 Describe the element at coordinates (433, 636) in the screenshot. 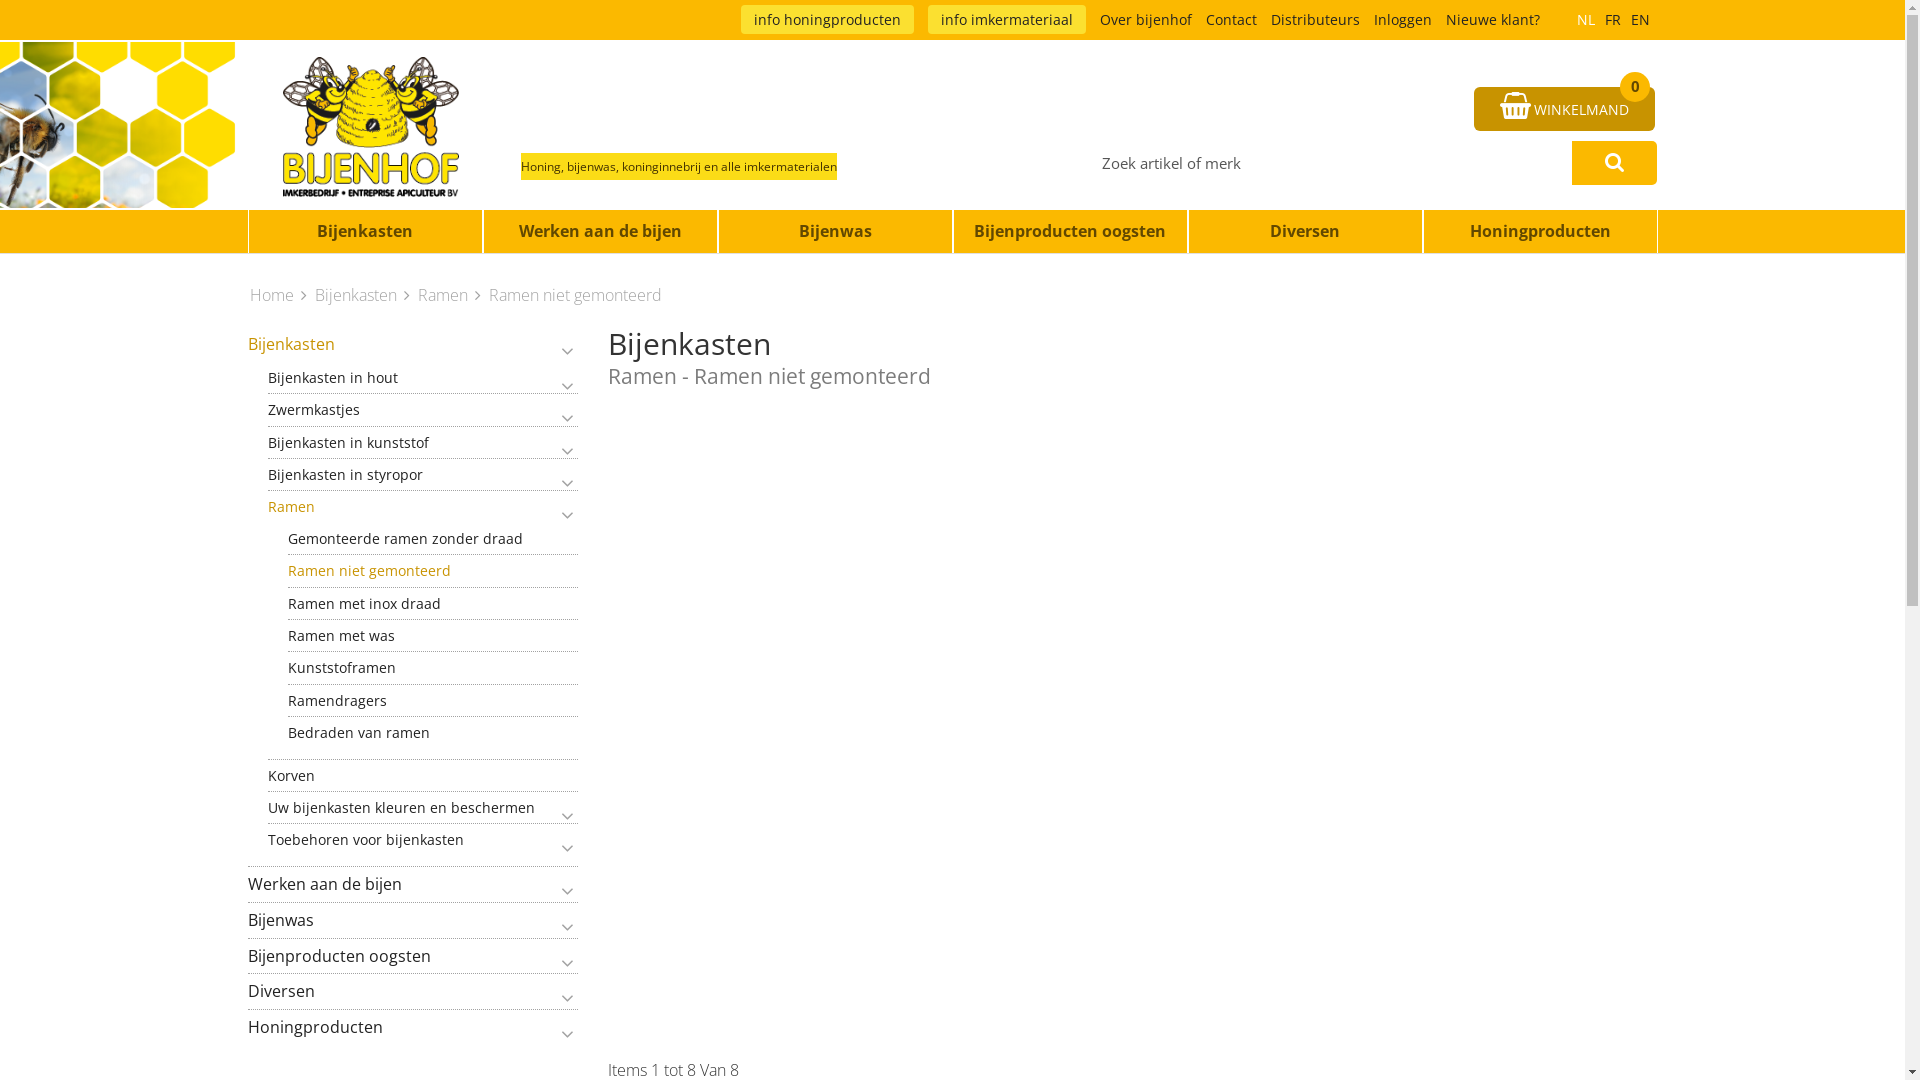

I see `Ramen met was` at that location.